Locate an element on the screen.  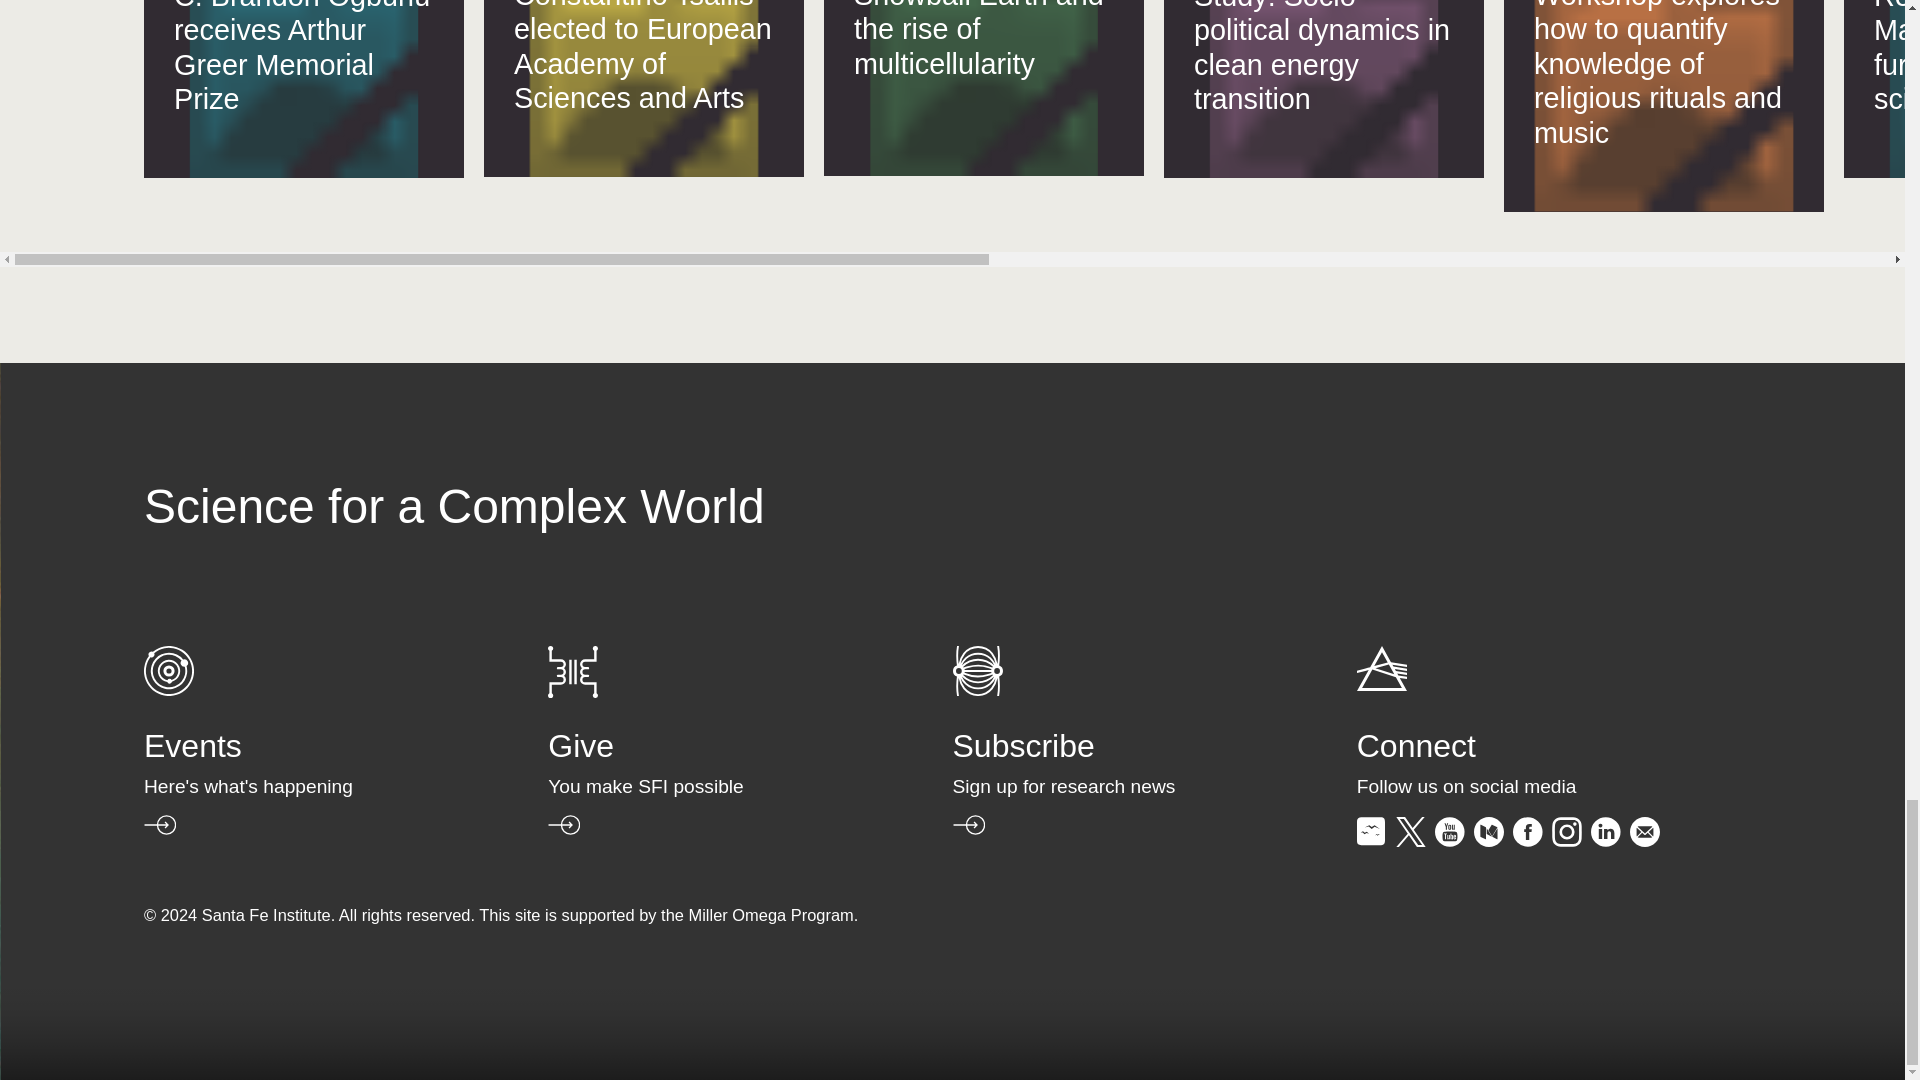
facebook is located at coordinates (1528, 840).